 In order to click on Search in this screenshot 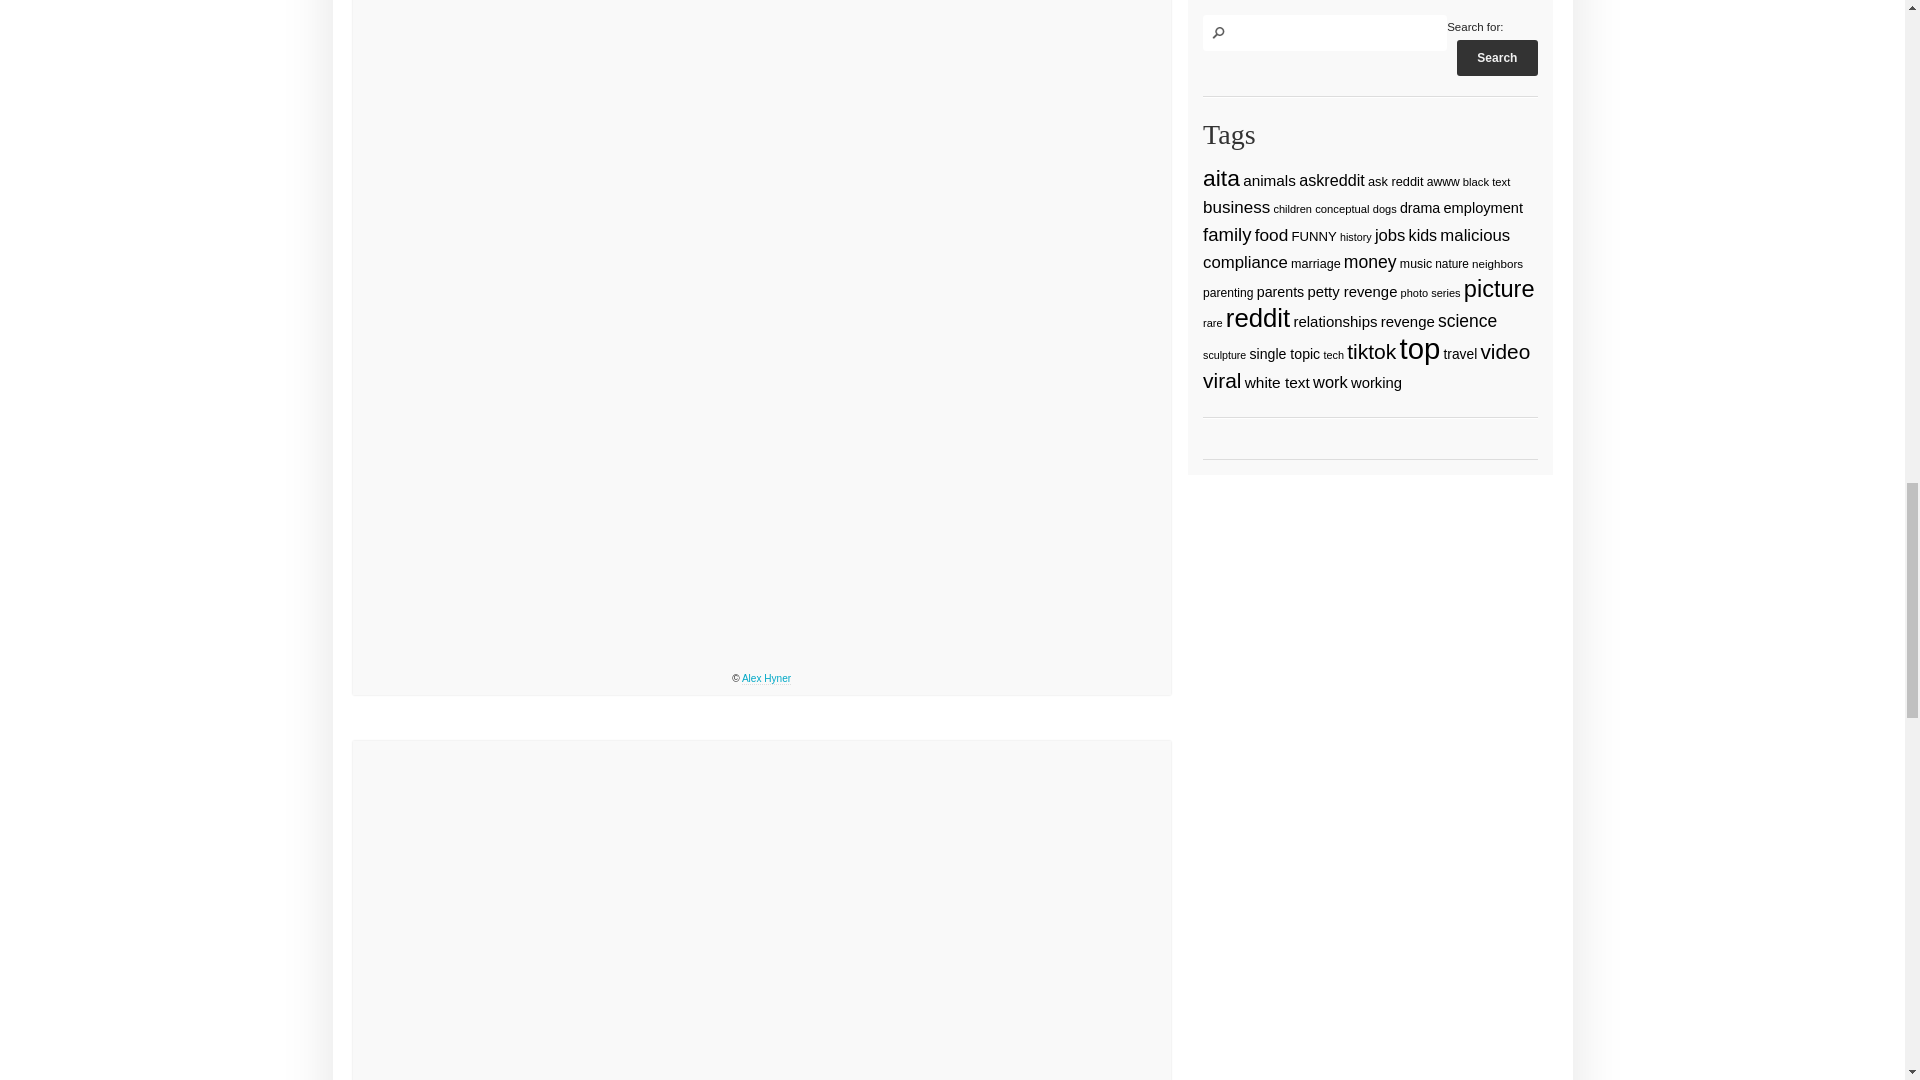, I will do `click(1497, 57)`.